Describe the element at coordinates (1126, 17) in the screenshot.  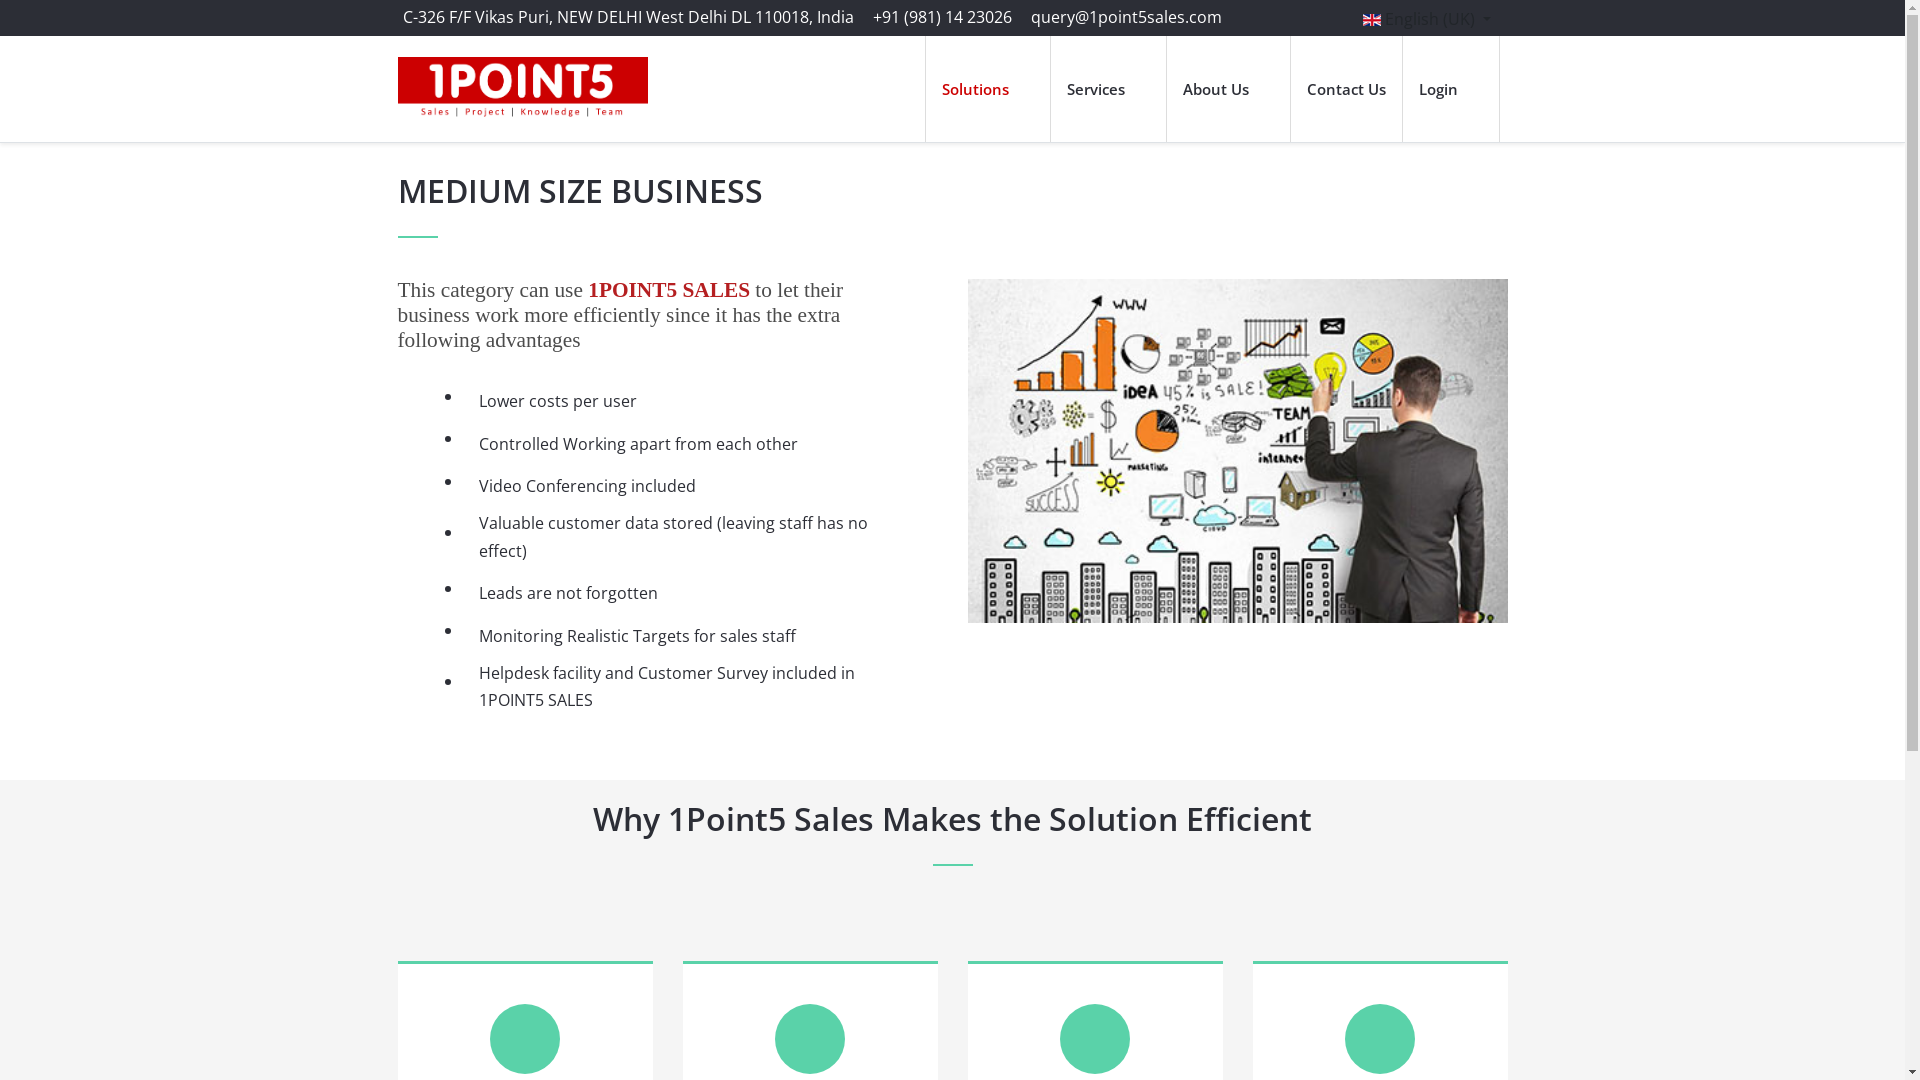
I see `query@1point5sales.com` at that location.